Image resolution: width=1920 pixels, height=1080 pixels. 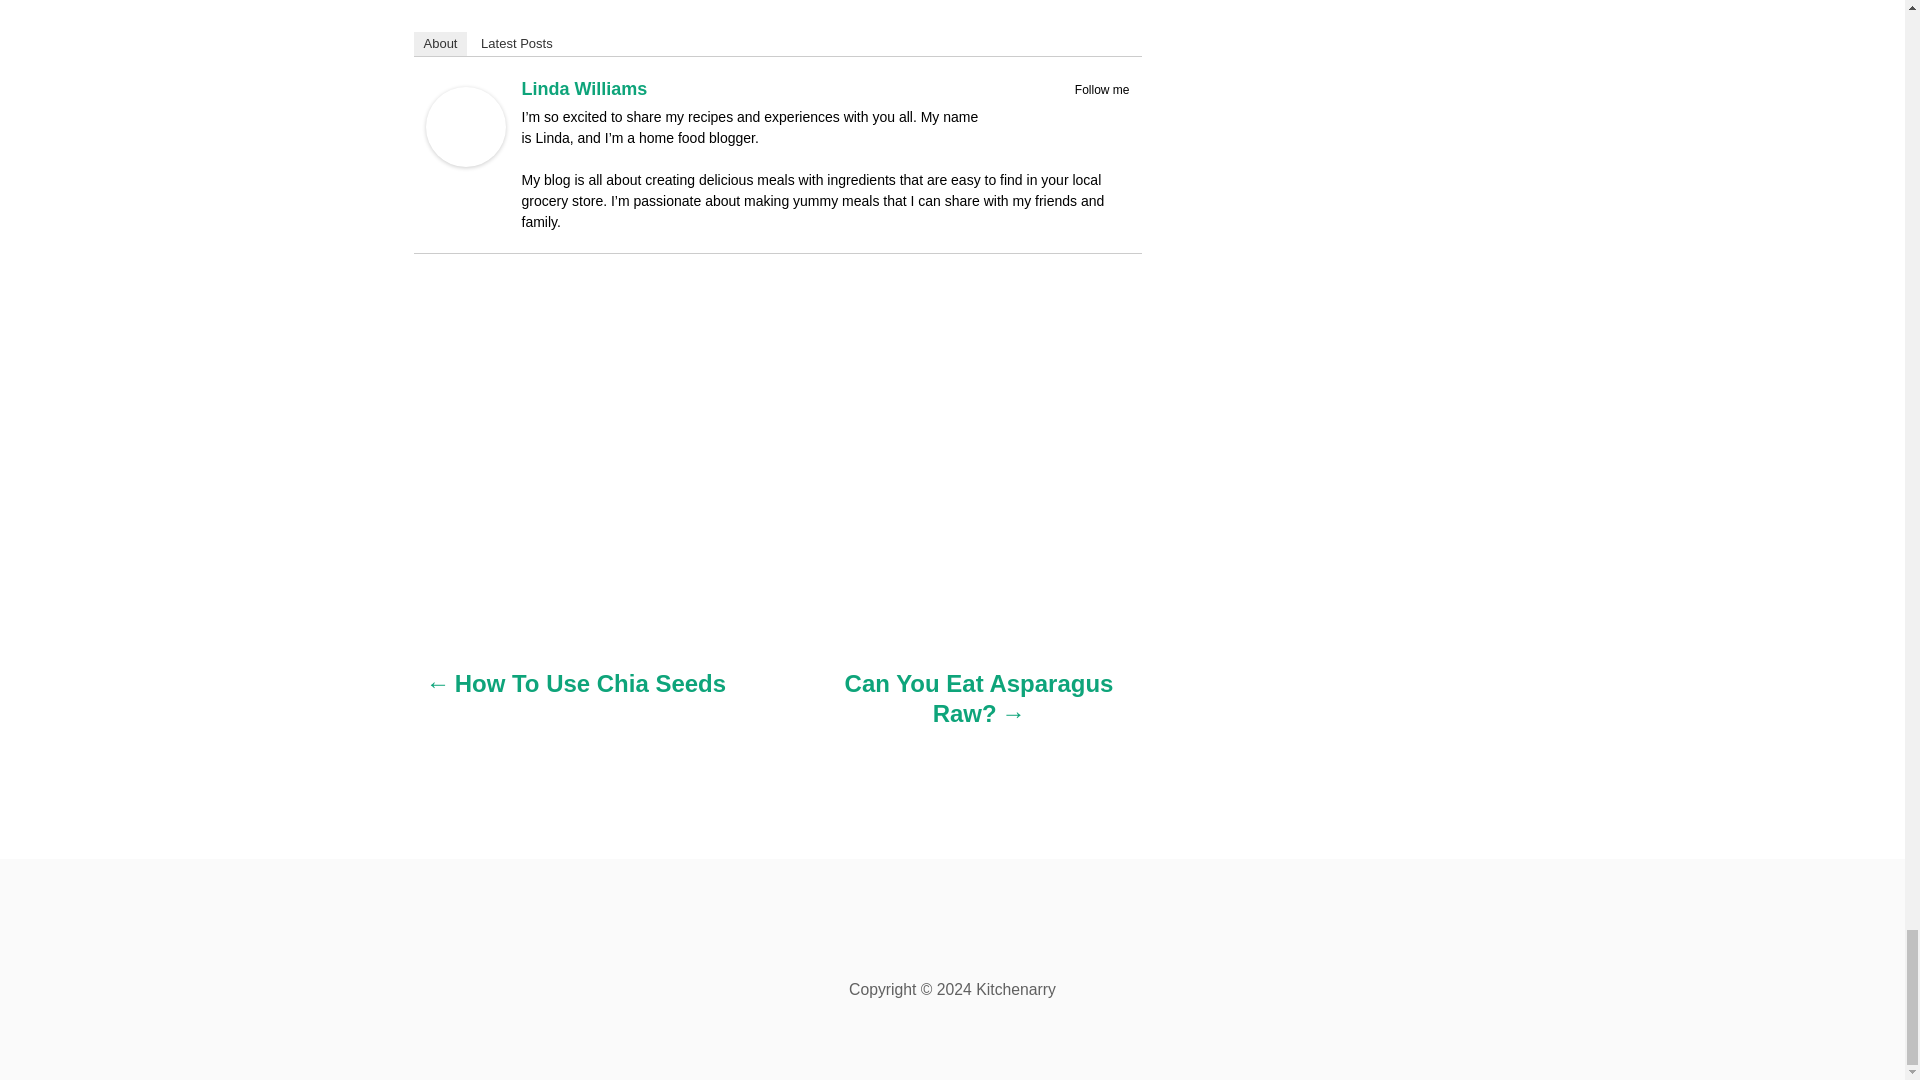 What do you see at coordinates (585, 88) in the screenshot?
I see `Linda Williams` at bounding box center [585, 88].